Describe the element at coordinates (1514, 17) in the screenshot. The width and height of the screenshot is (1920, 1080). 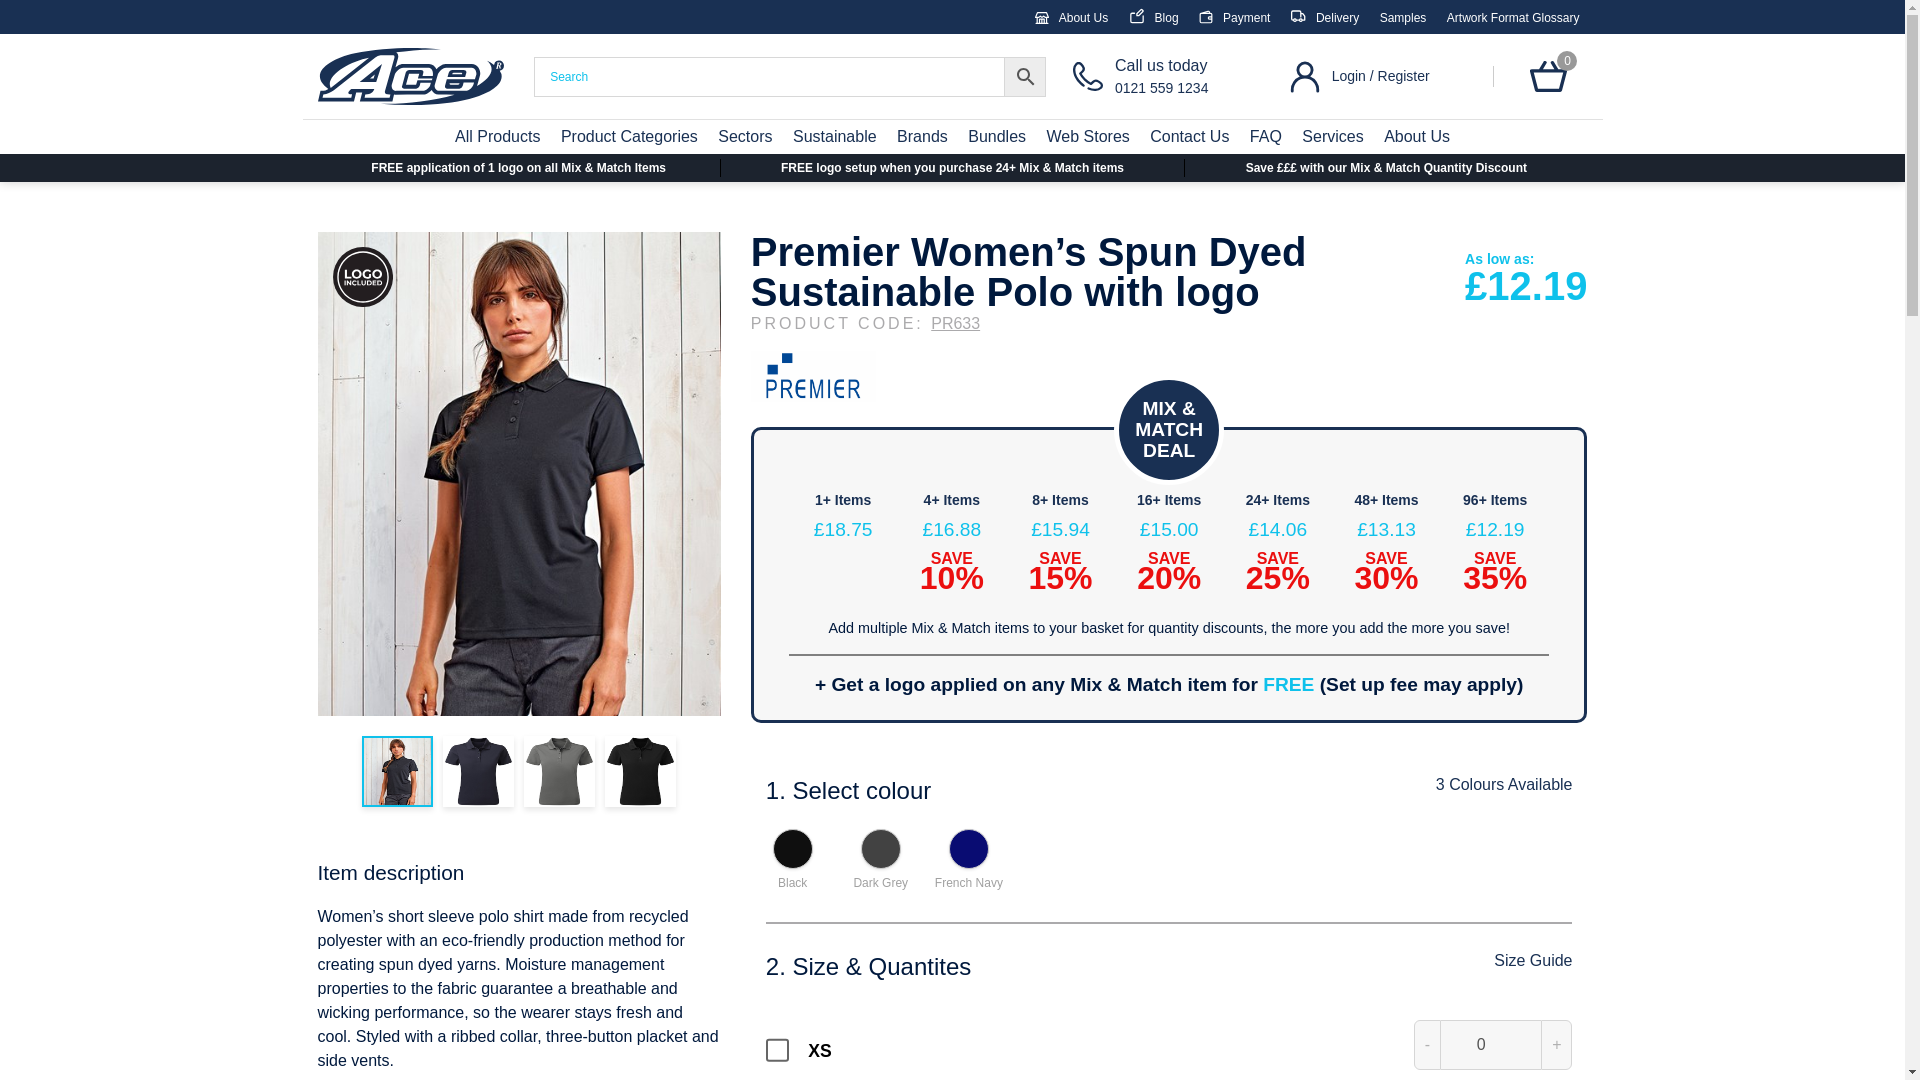
I see `Delivery` at that location.